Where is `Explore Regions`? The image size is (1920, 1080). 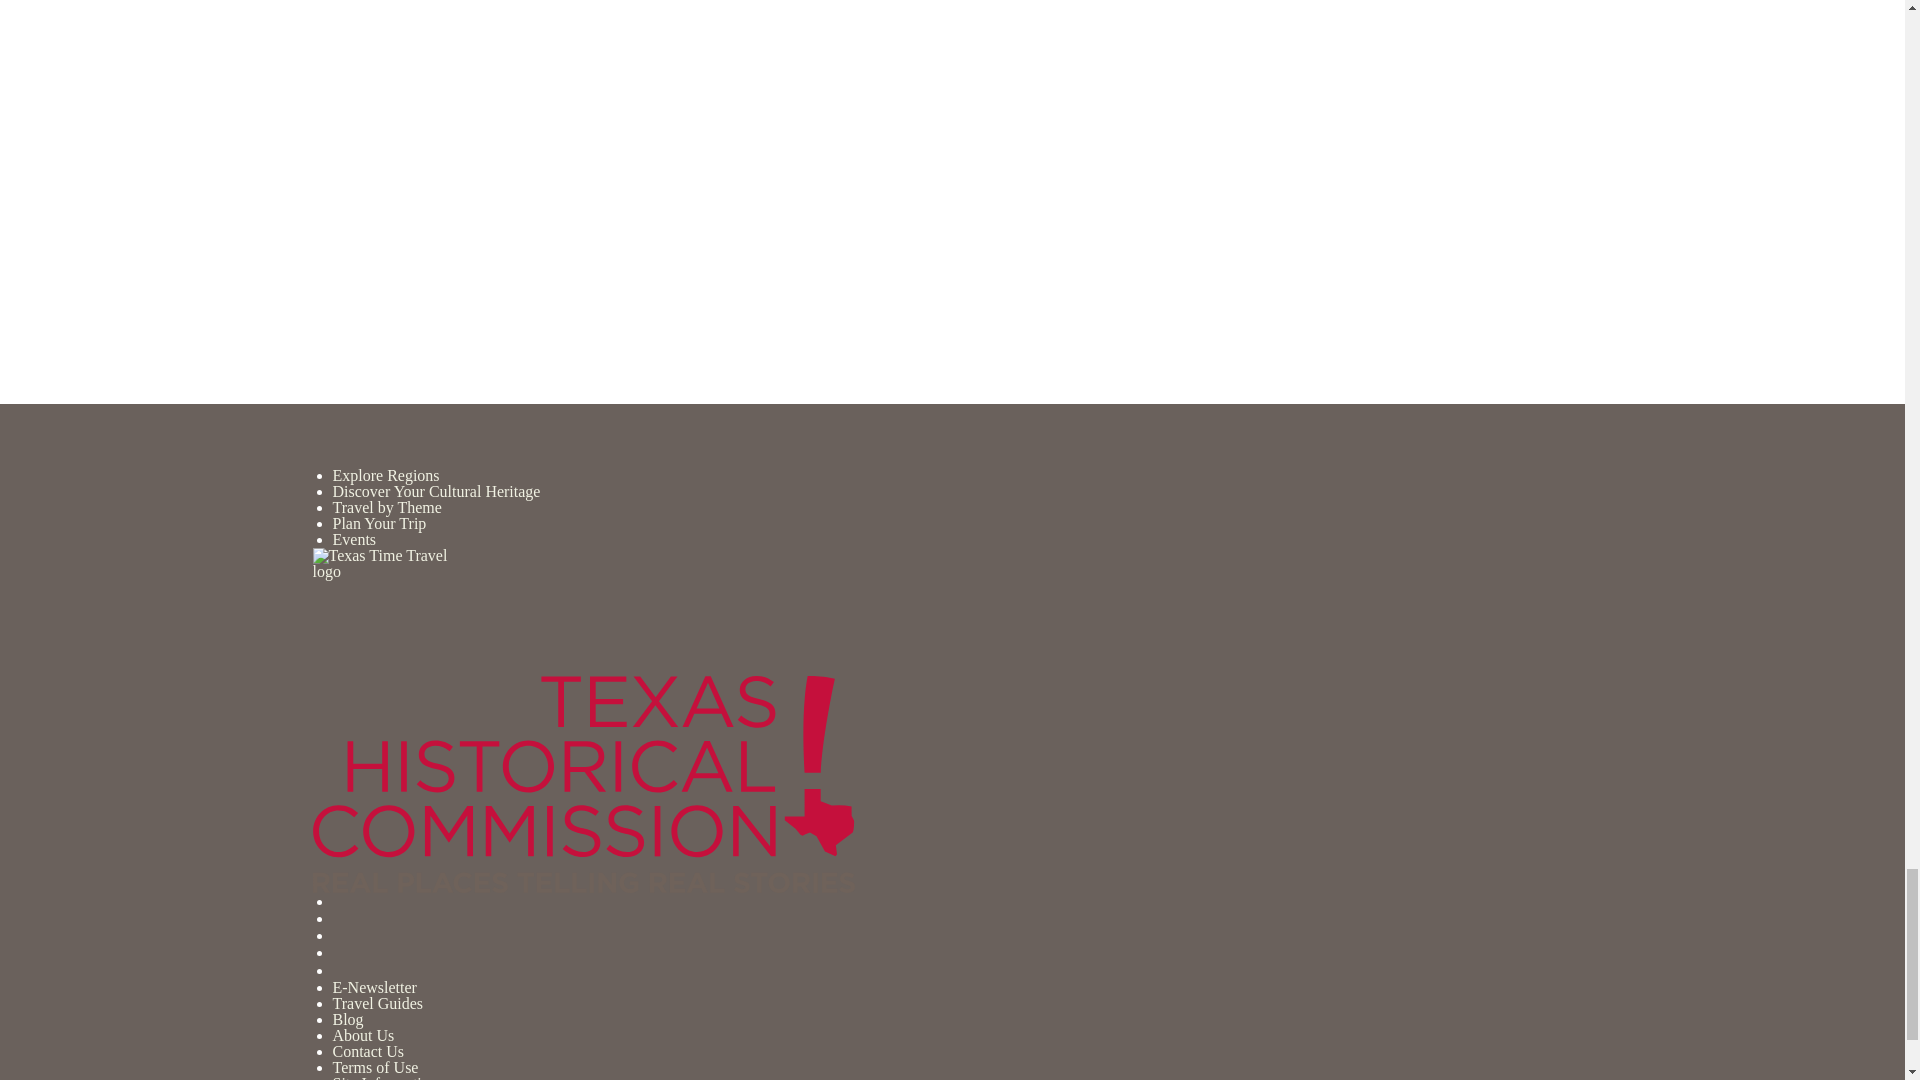 Explore Regions is located at coordinates (386, 474).